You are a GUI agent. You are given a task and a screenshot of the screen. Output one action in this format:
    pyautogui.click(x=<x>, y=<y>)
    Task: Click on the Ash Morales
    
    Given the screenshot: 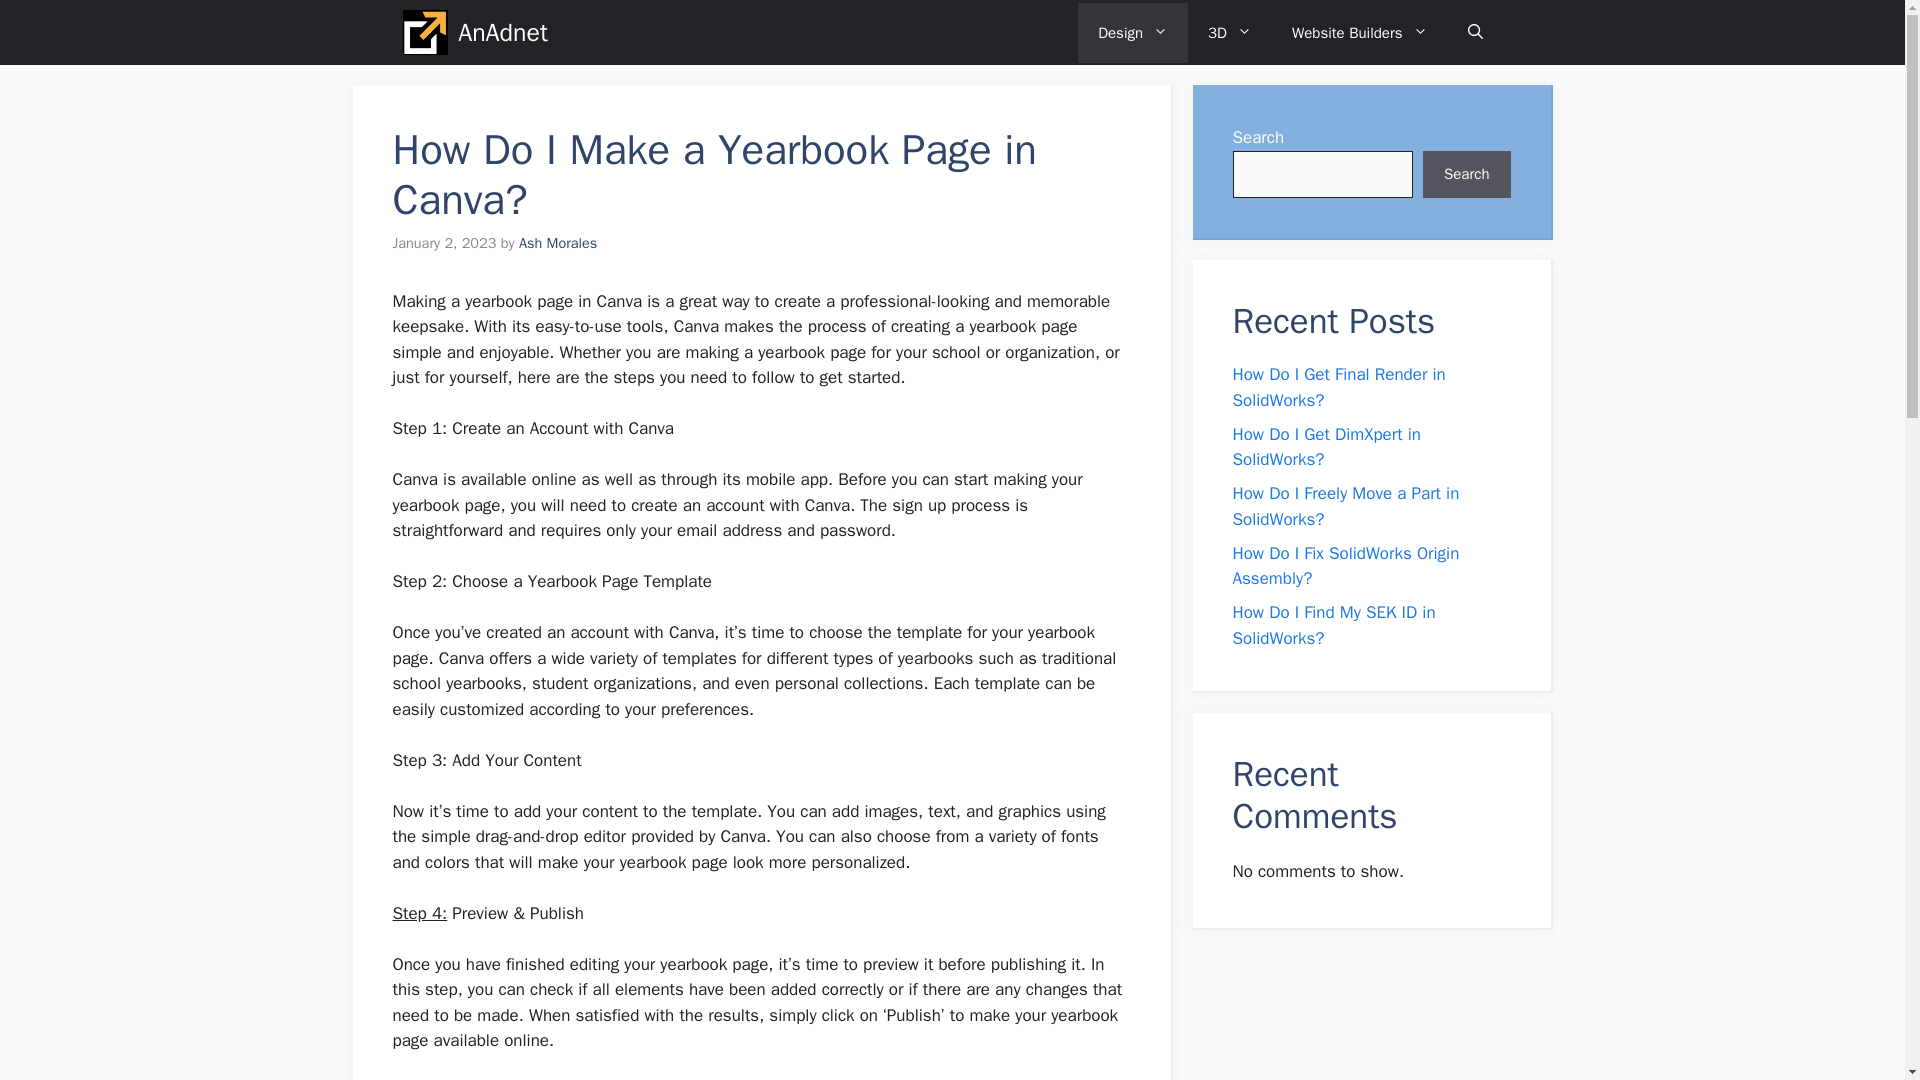 What is the action you would take?
    pyautogui.click(x=558, y=242)
    